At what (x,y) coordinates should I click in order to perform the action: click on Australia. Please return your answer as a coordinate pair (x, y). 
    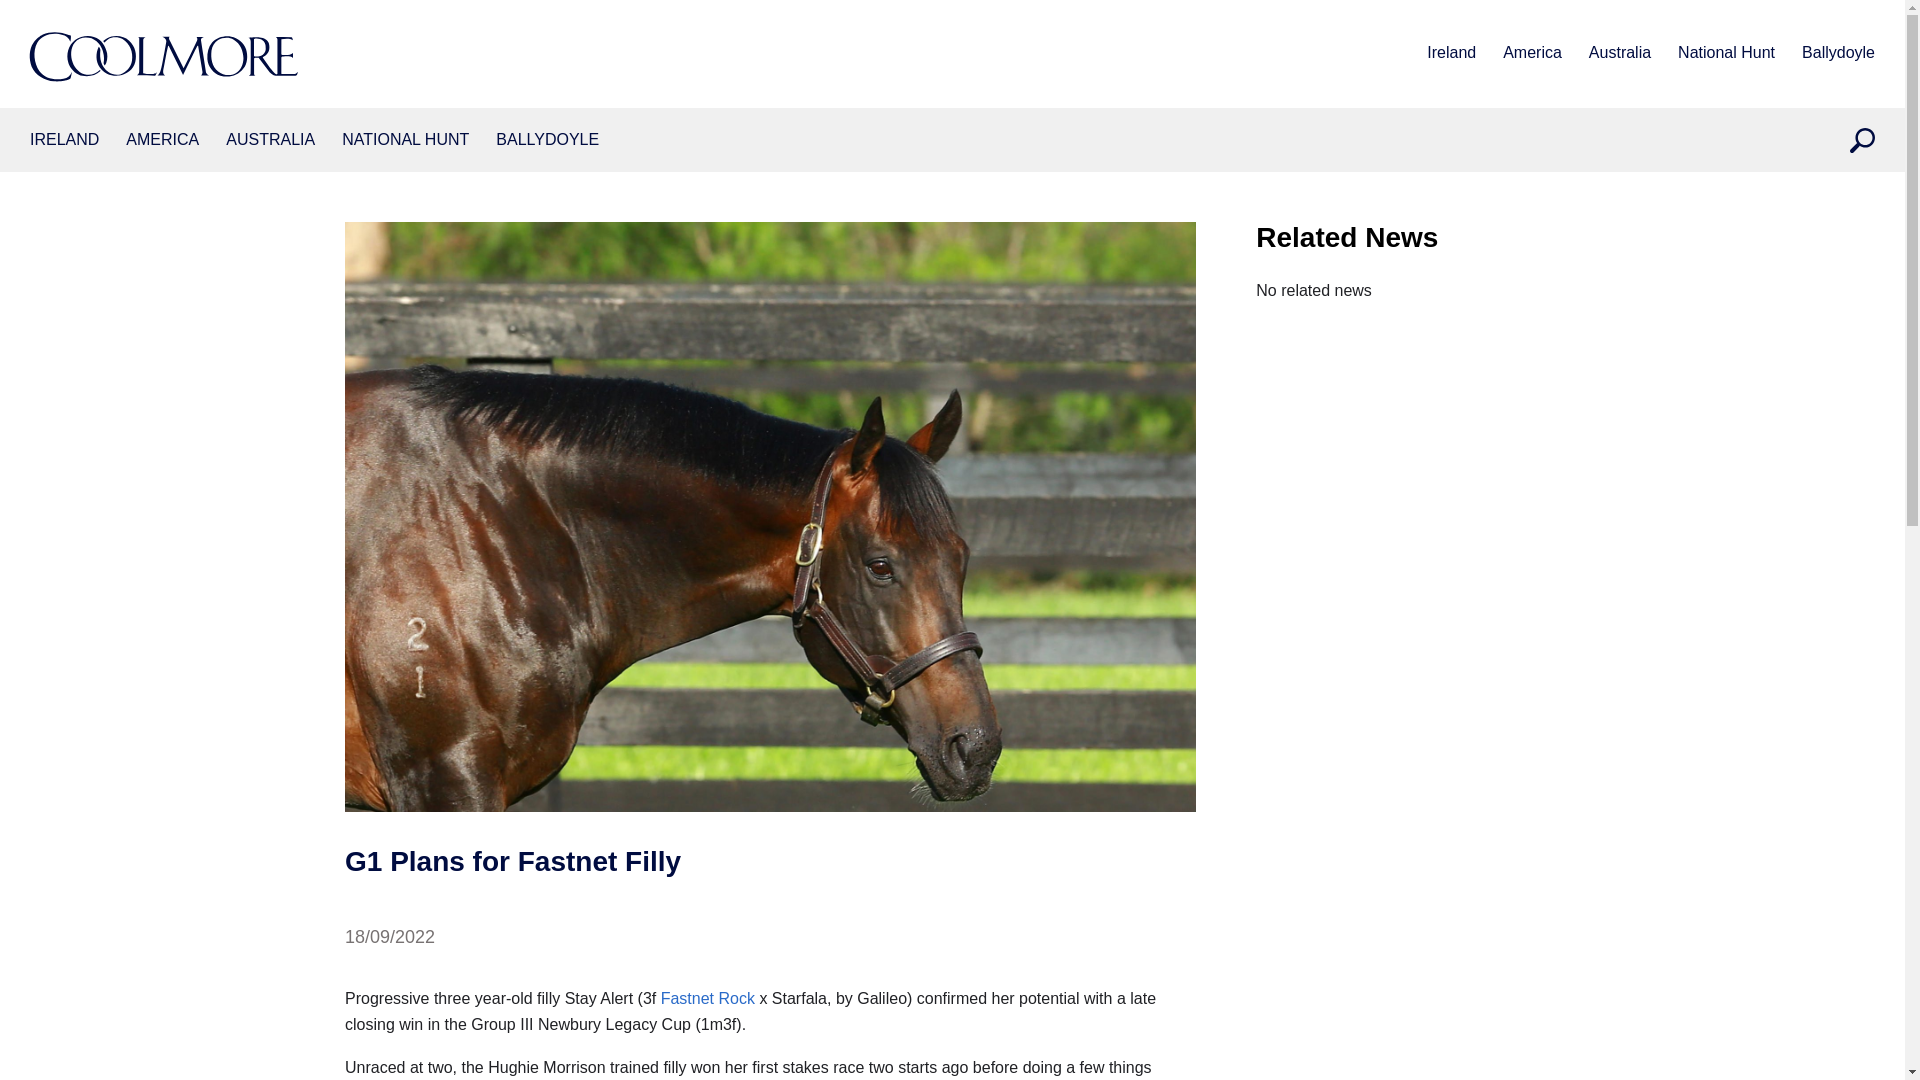
    Looking at the image, I should click on (270, 140).